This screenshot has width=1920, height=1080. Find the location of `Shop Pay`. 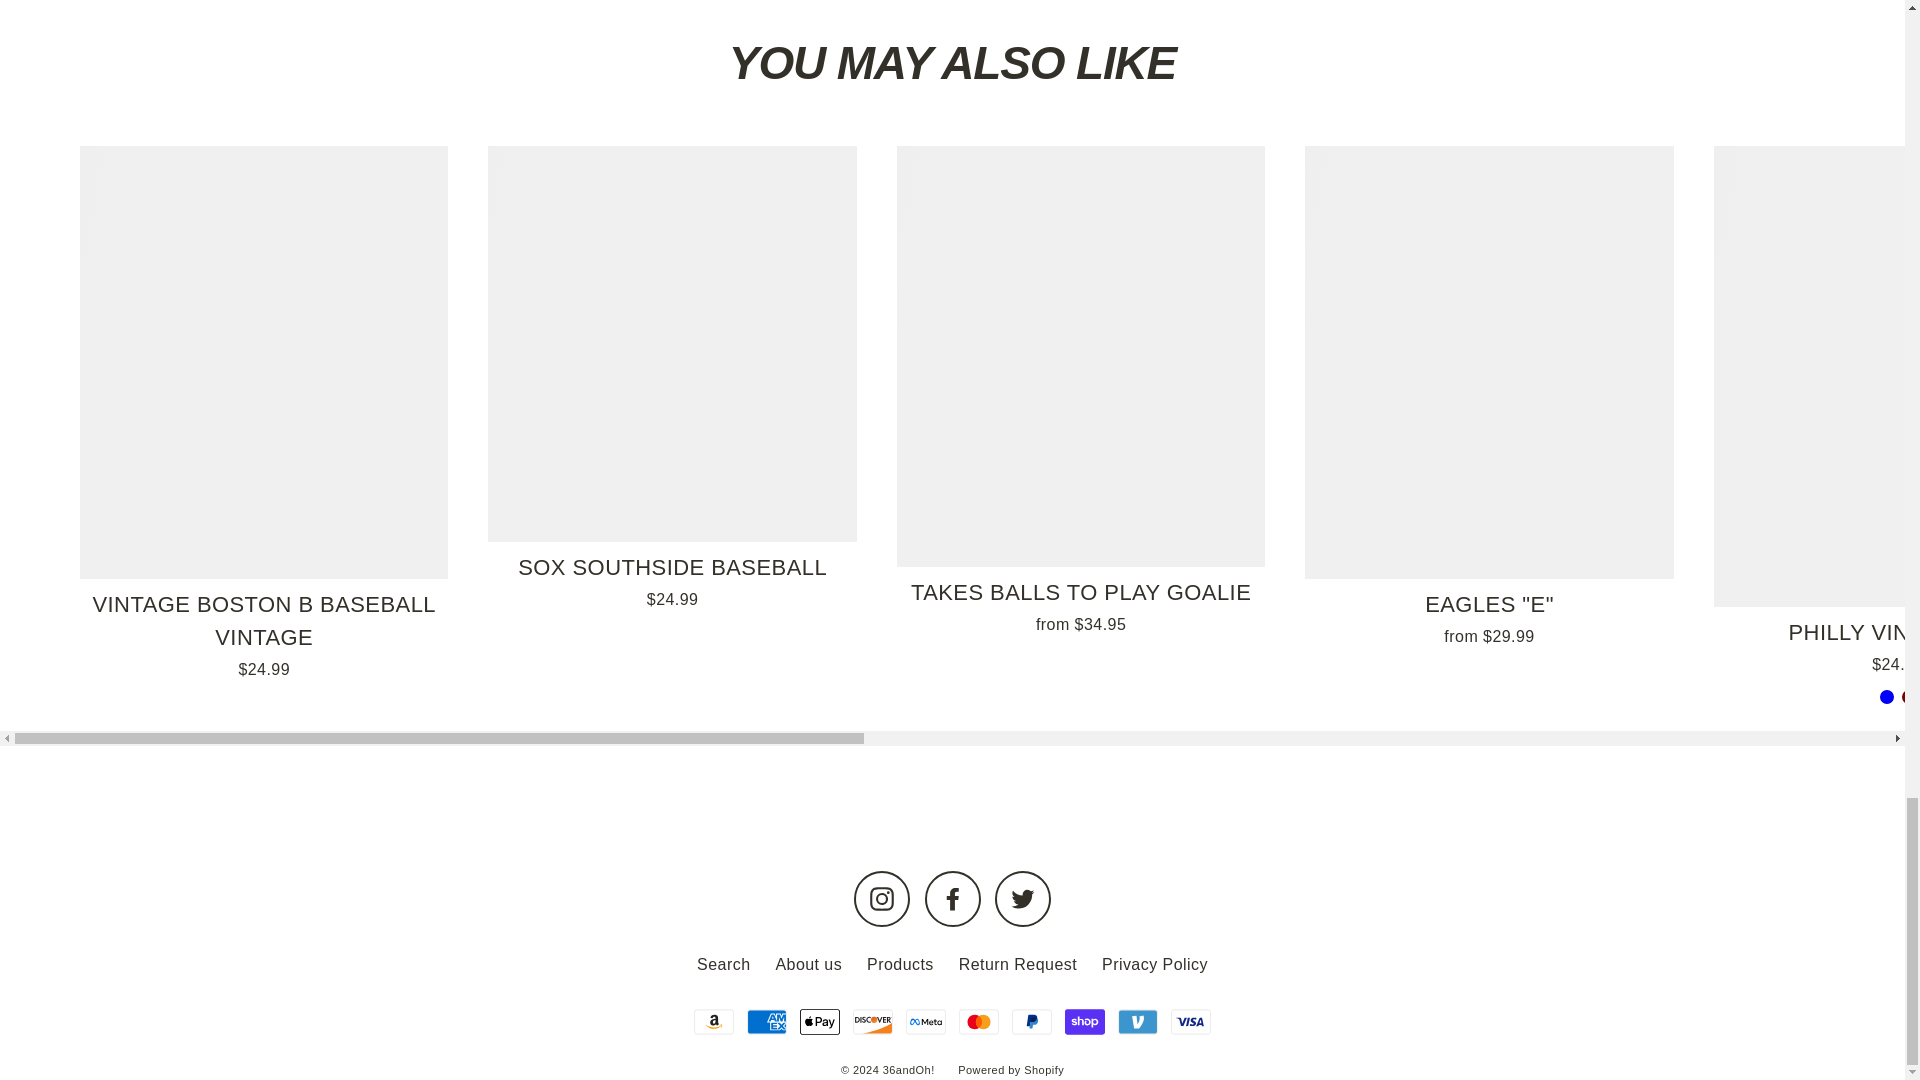

Shop Pay is located at coordinates (1085, 1022).